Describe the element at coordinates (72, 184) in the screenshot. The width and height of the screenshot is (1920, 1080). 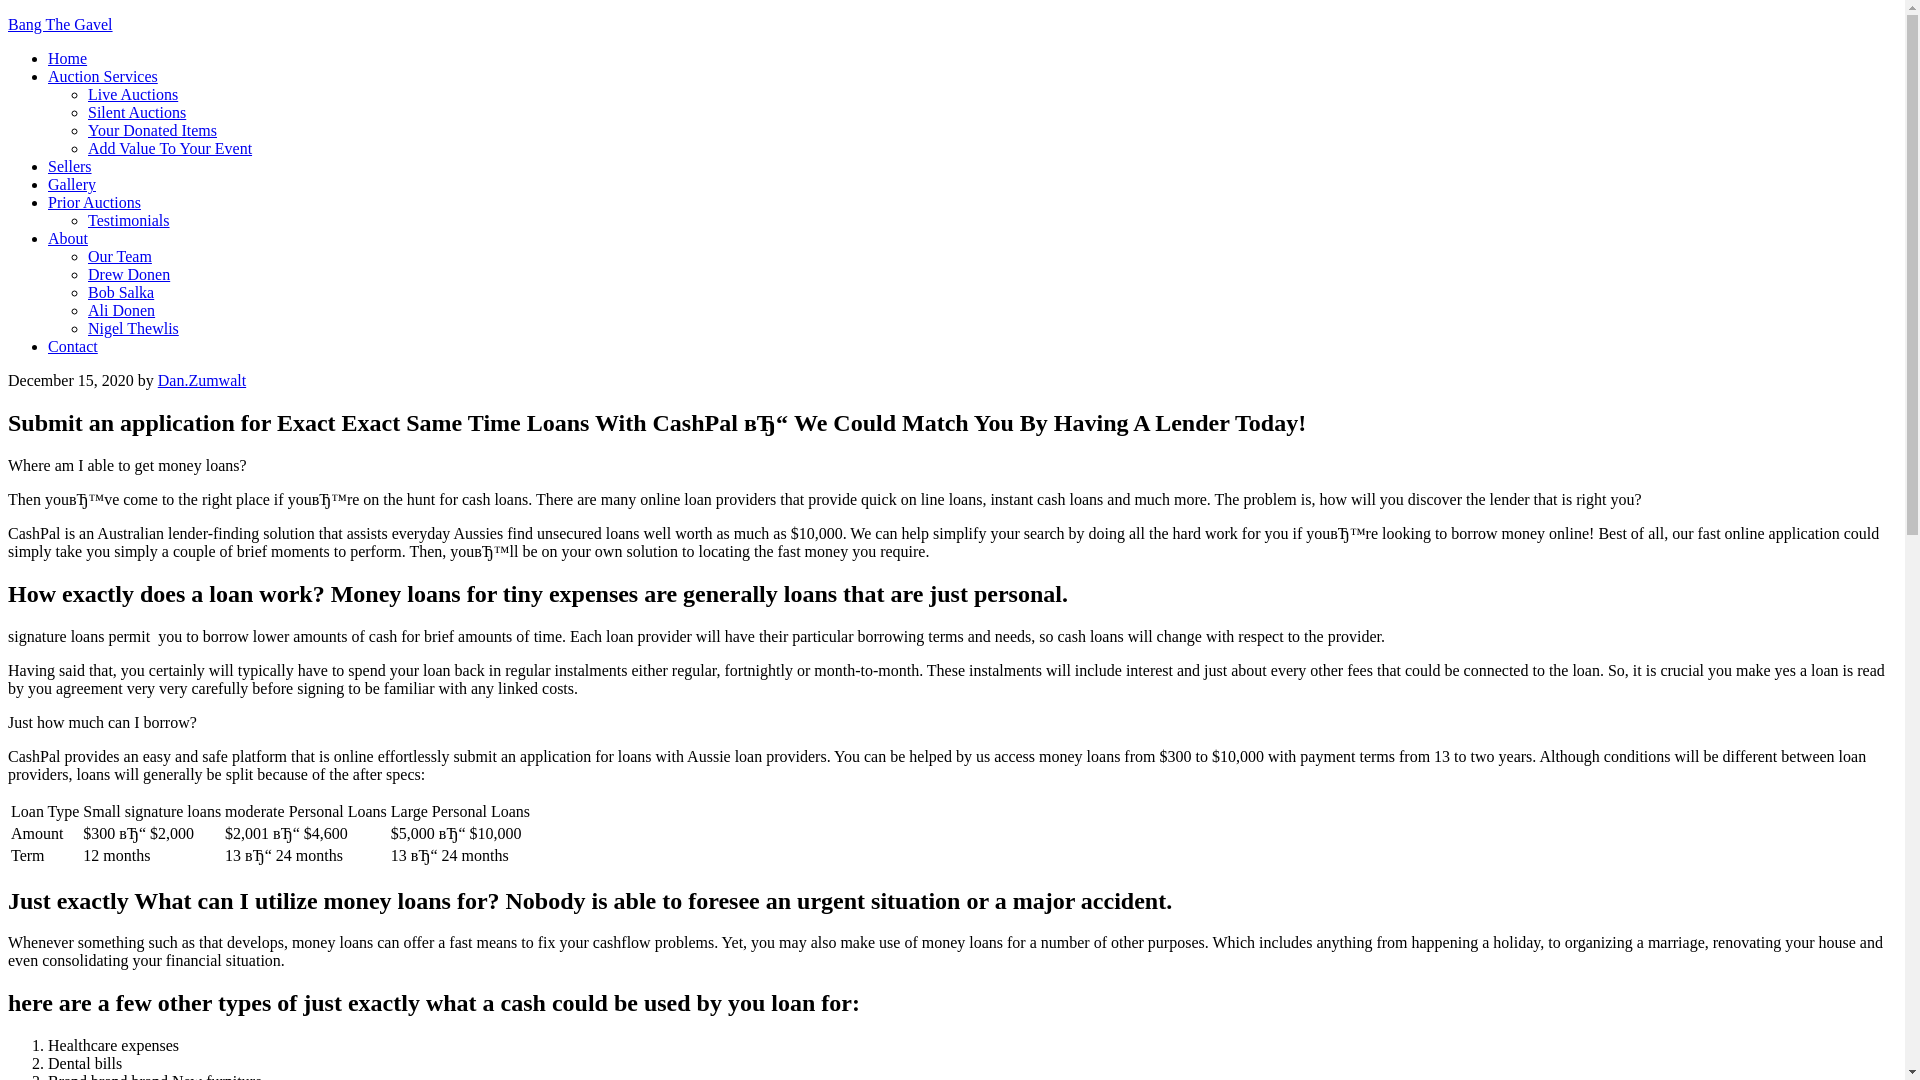
I see `Gallery` at that location.